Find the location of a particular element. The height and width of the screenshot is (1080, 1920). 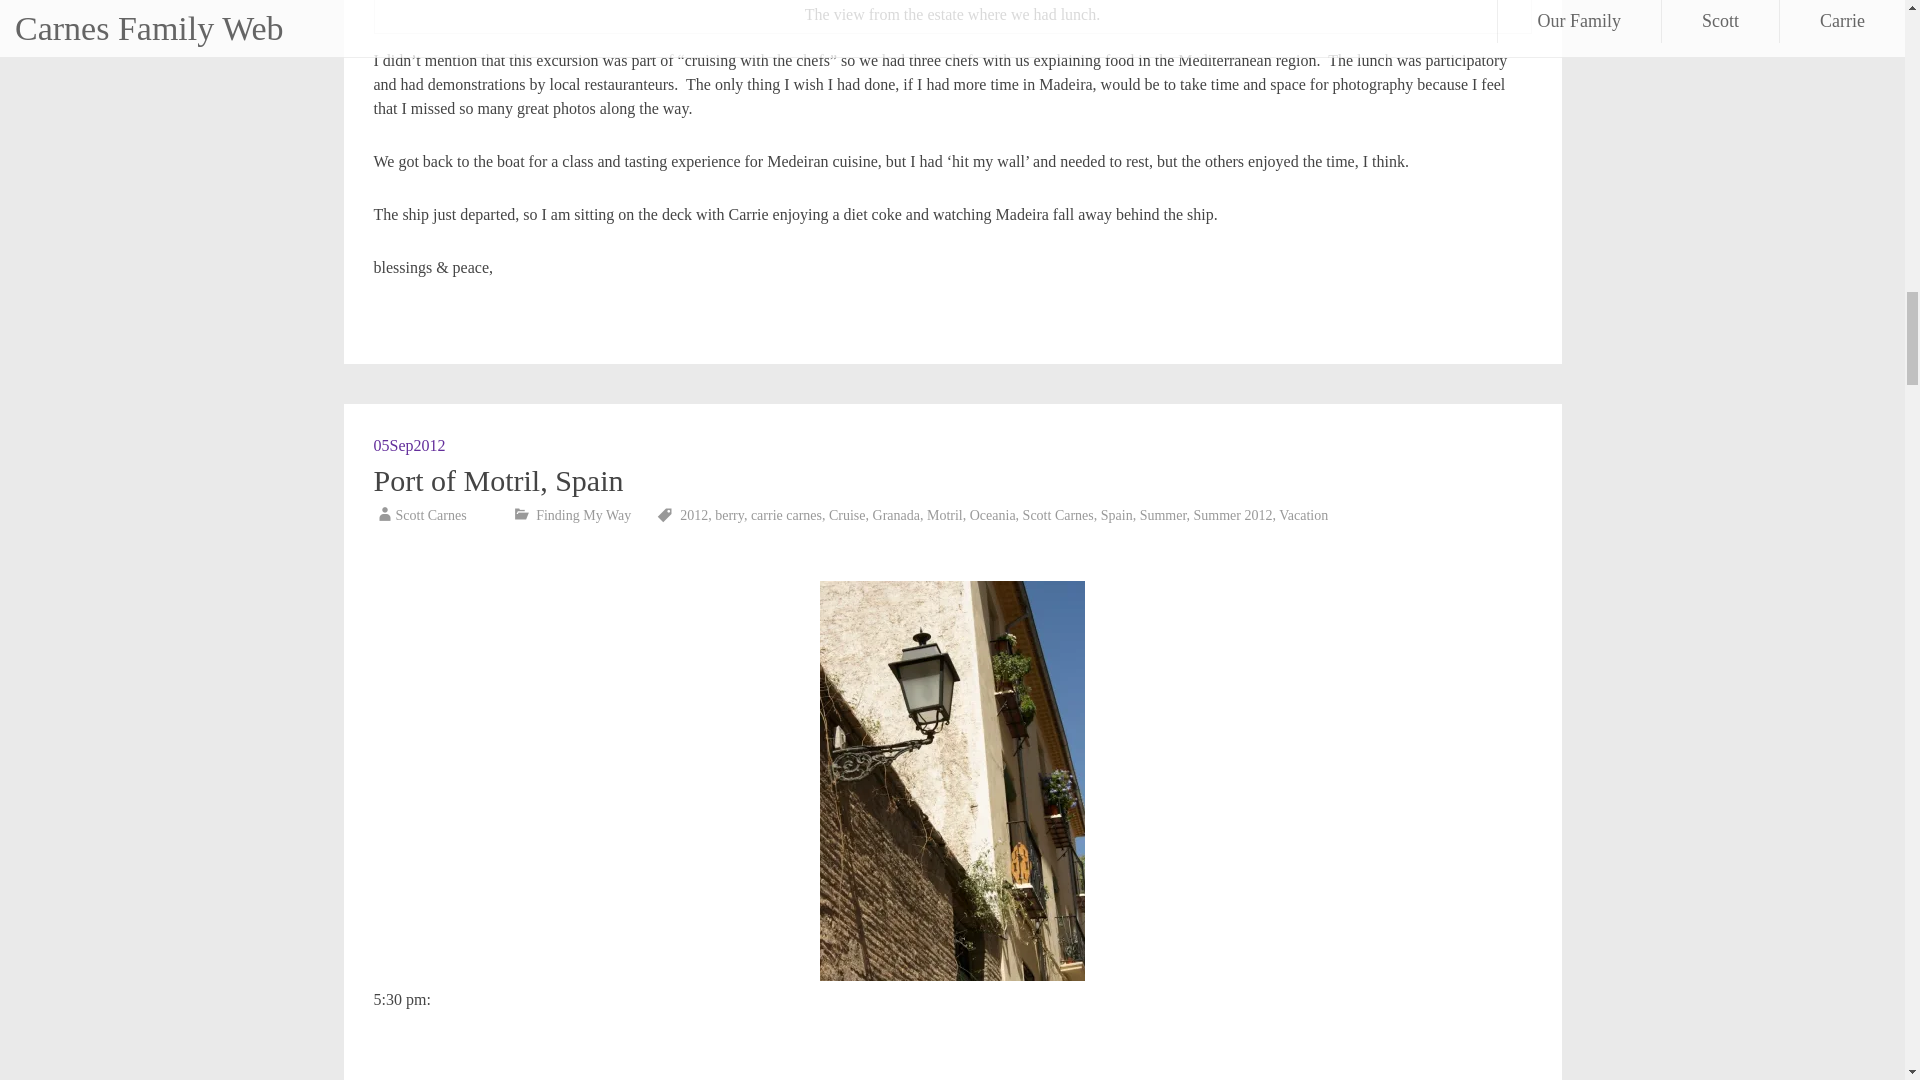

Scott Carnes is located at coordinates (430, 514).